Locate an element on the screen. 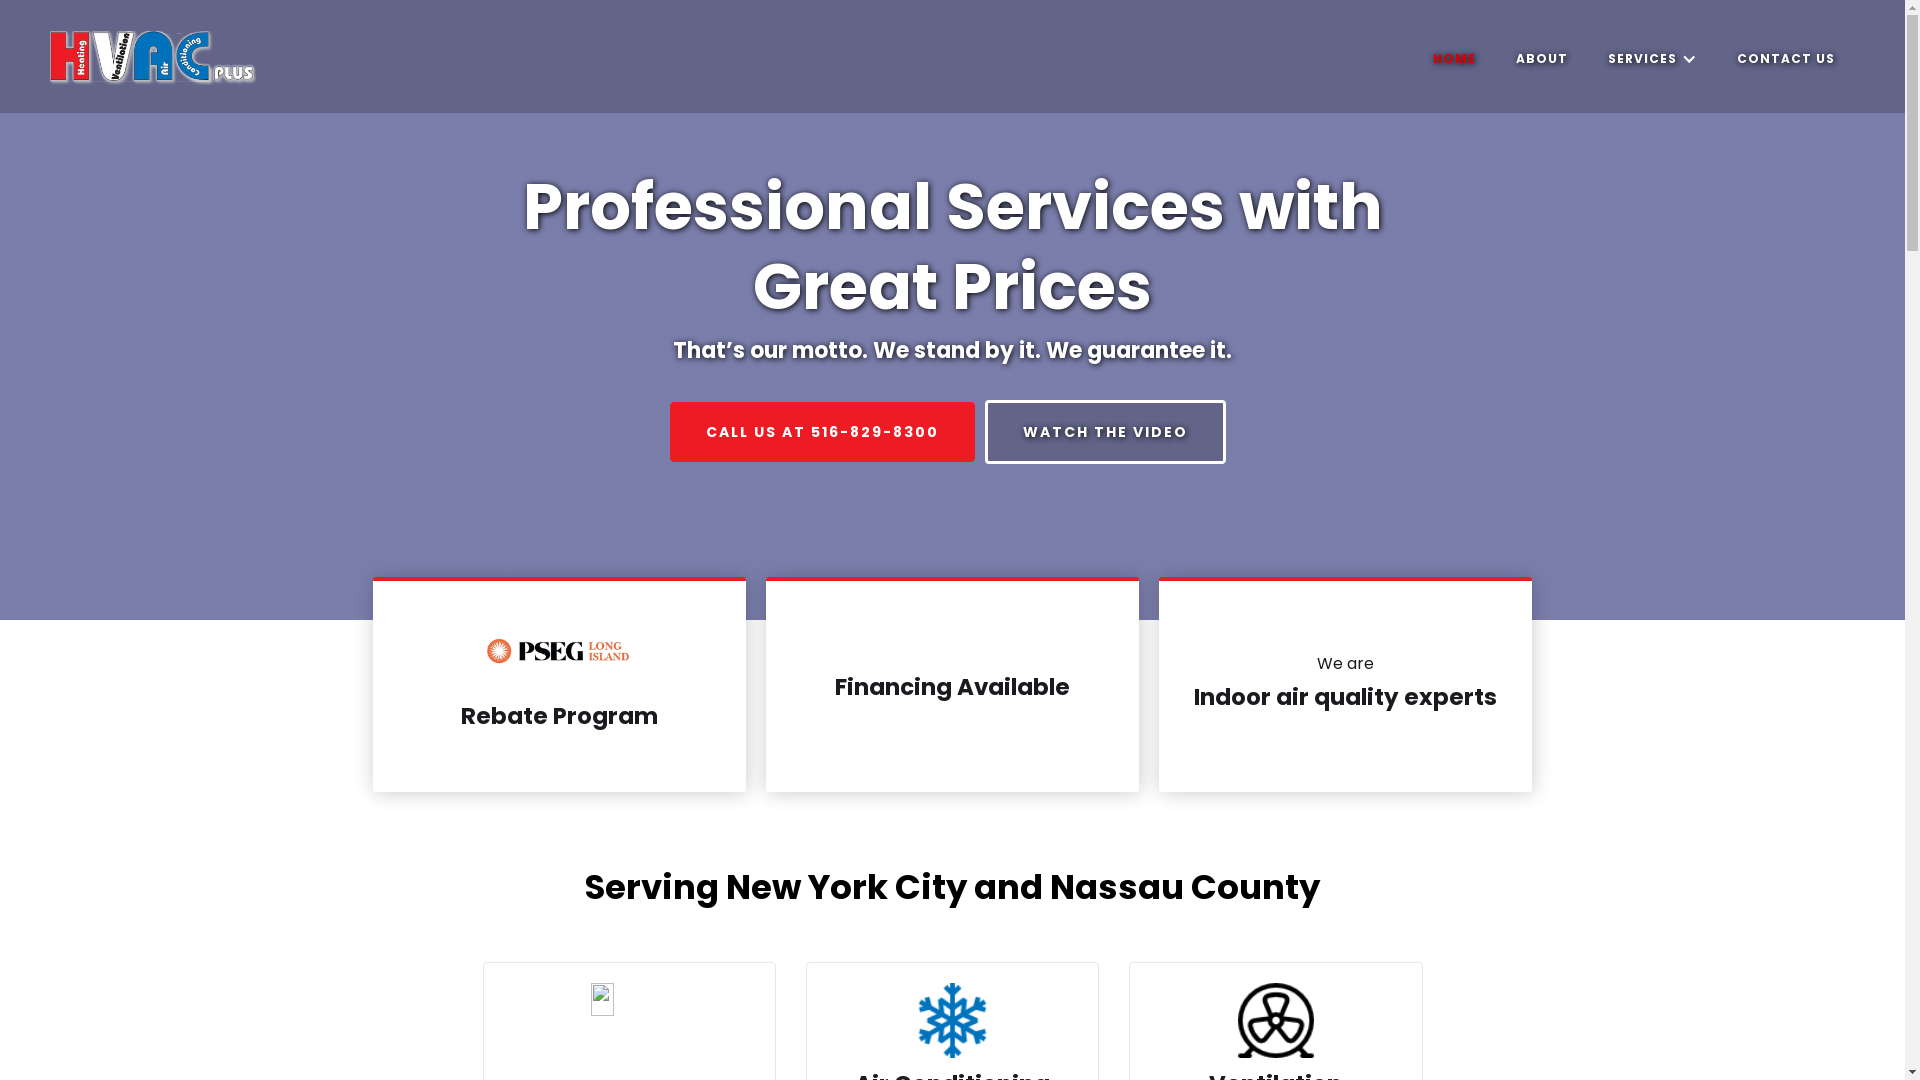 The image size is (1920, 1080). ABOUT is located at coordinates (1542, 58).